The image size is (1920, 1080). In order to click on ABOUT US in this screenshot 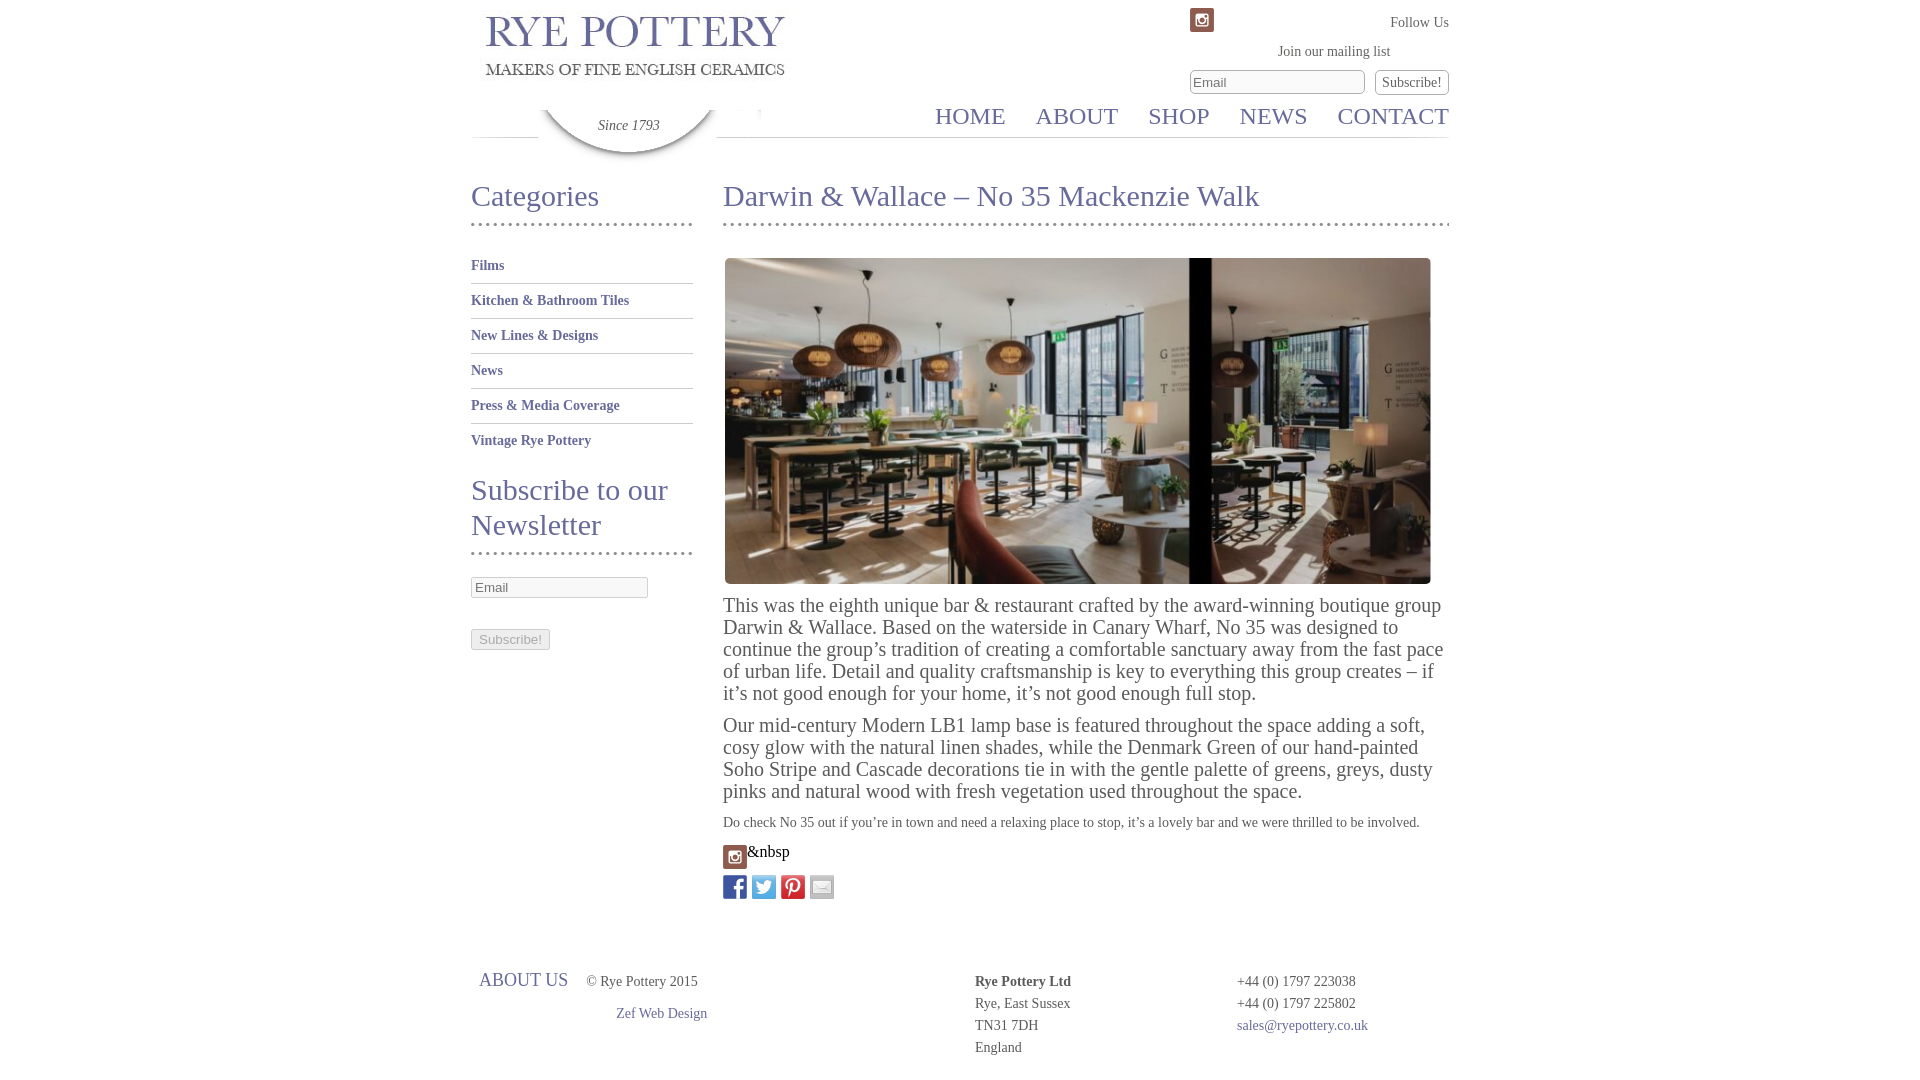, I will do `click(523, 980)`.